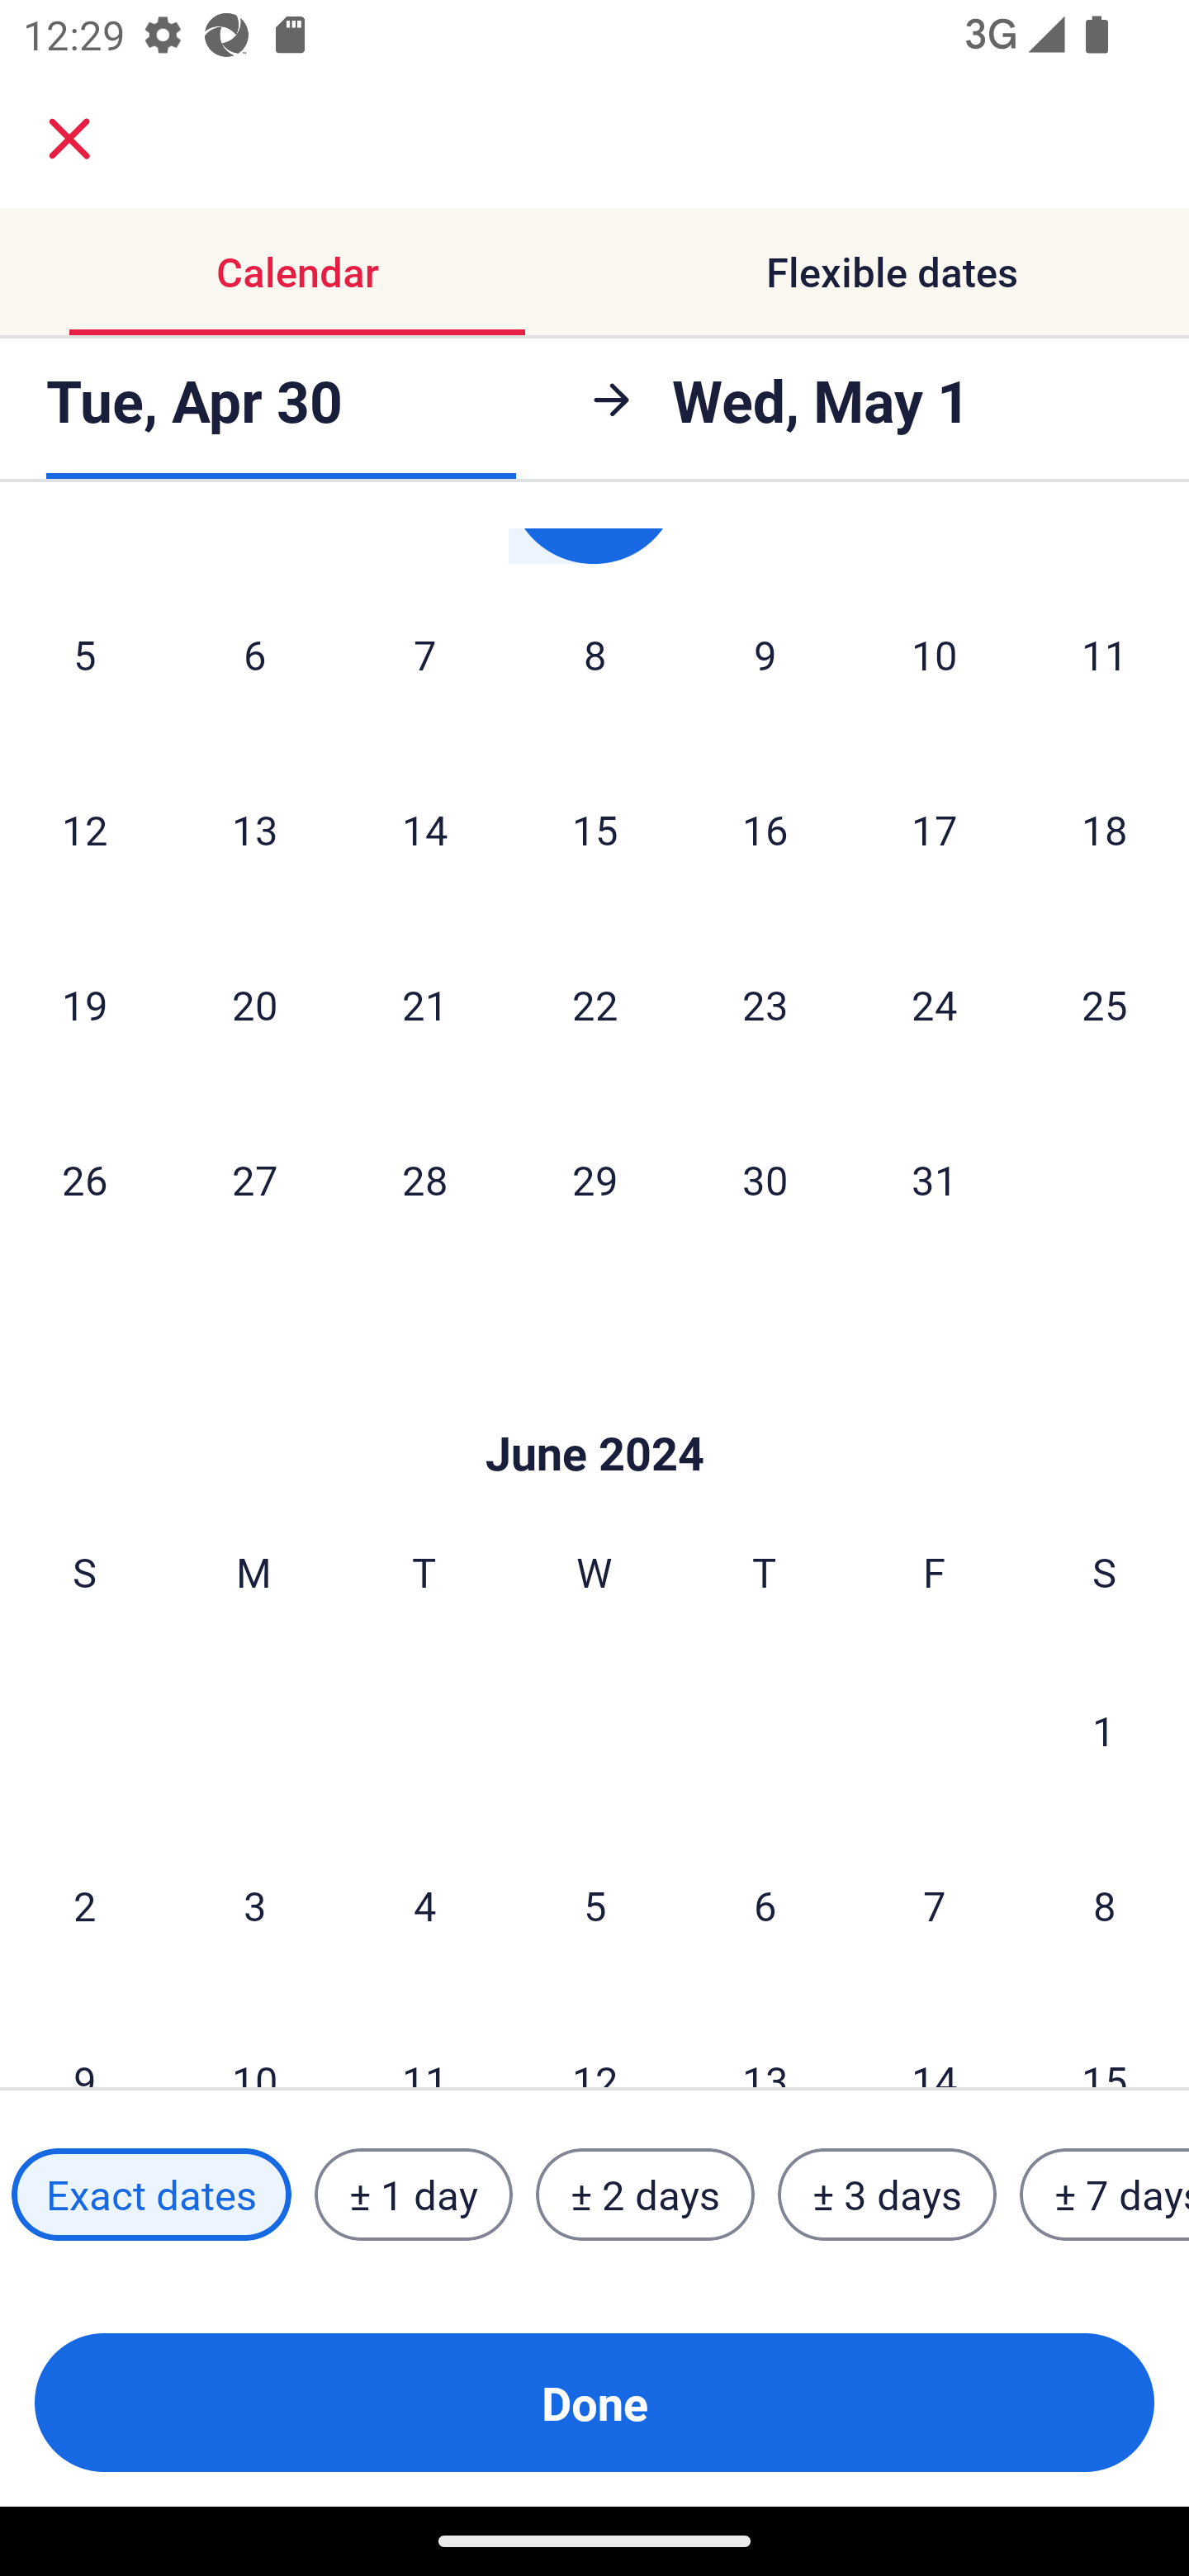  What do you see at coordinates (1105, 1904) in the screenshot?
I see `8 Saturday, June 8, 2024` at bounding box center [1105, 1904].